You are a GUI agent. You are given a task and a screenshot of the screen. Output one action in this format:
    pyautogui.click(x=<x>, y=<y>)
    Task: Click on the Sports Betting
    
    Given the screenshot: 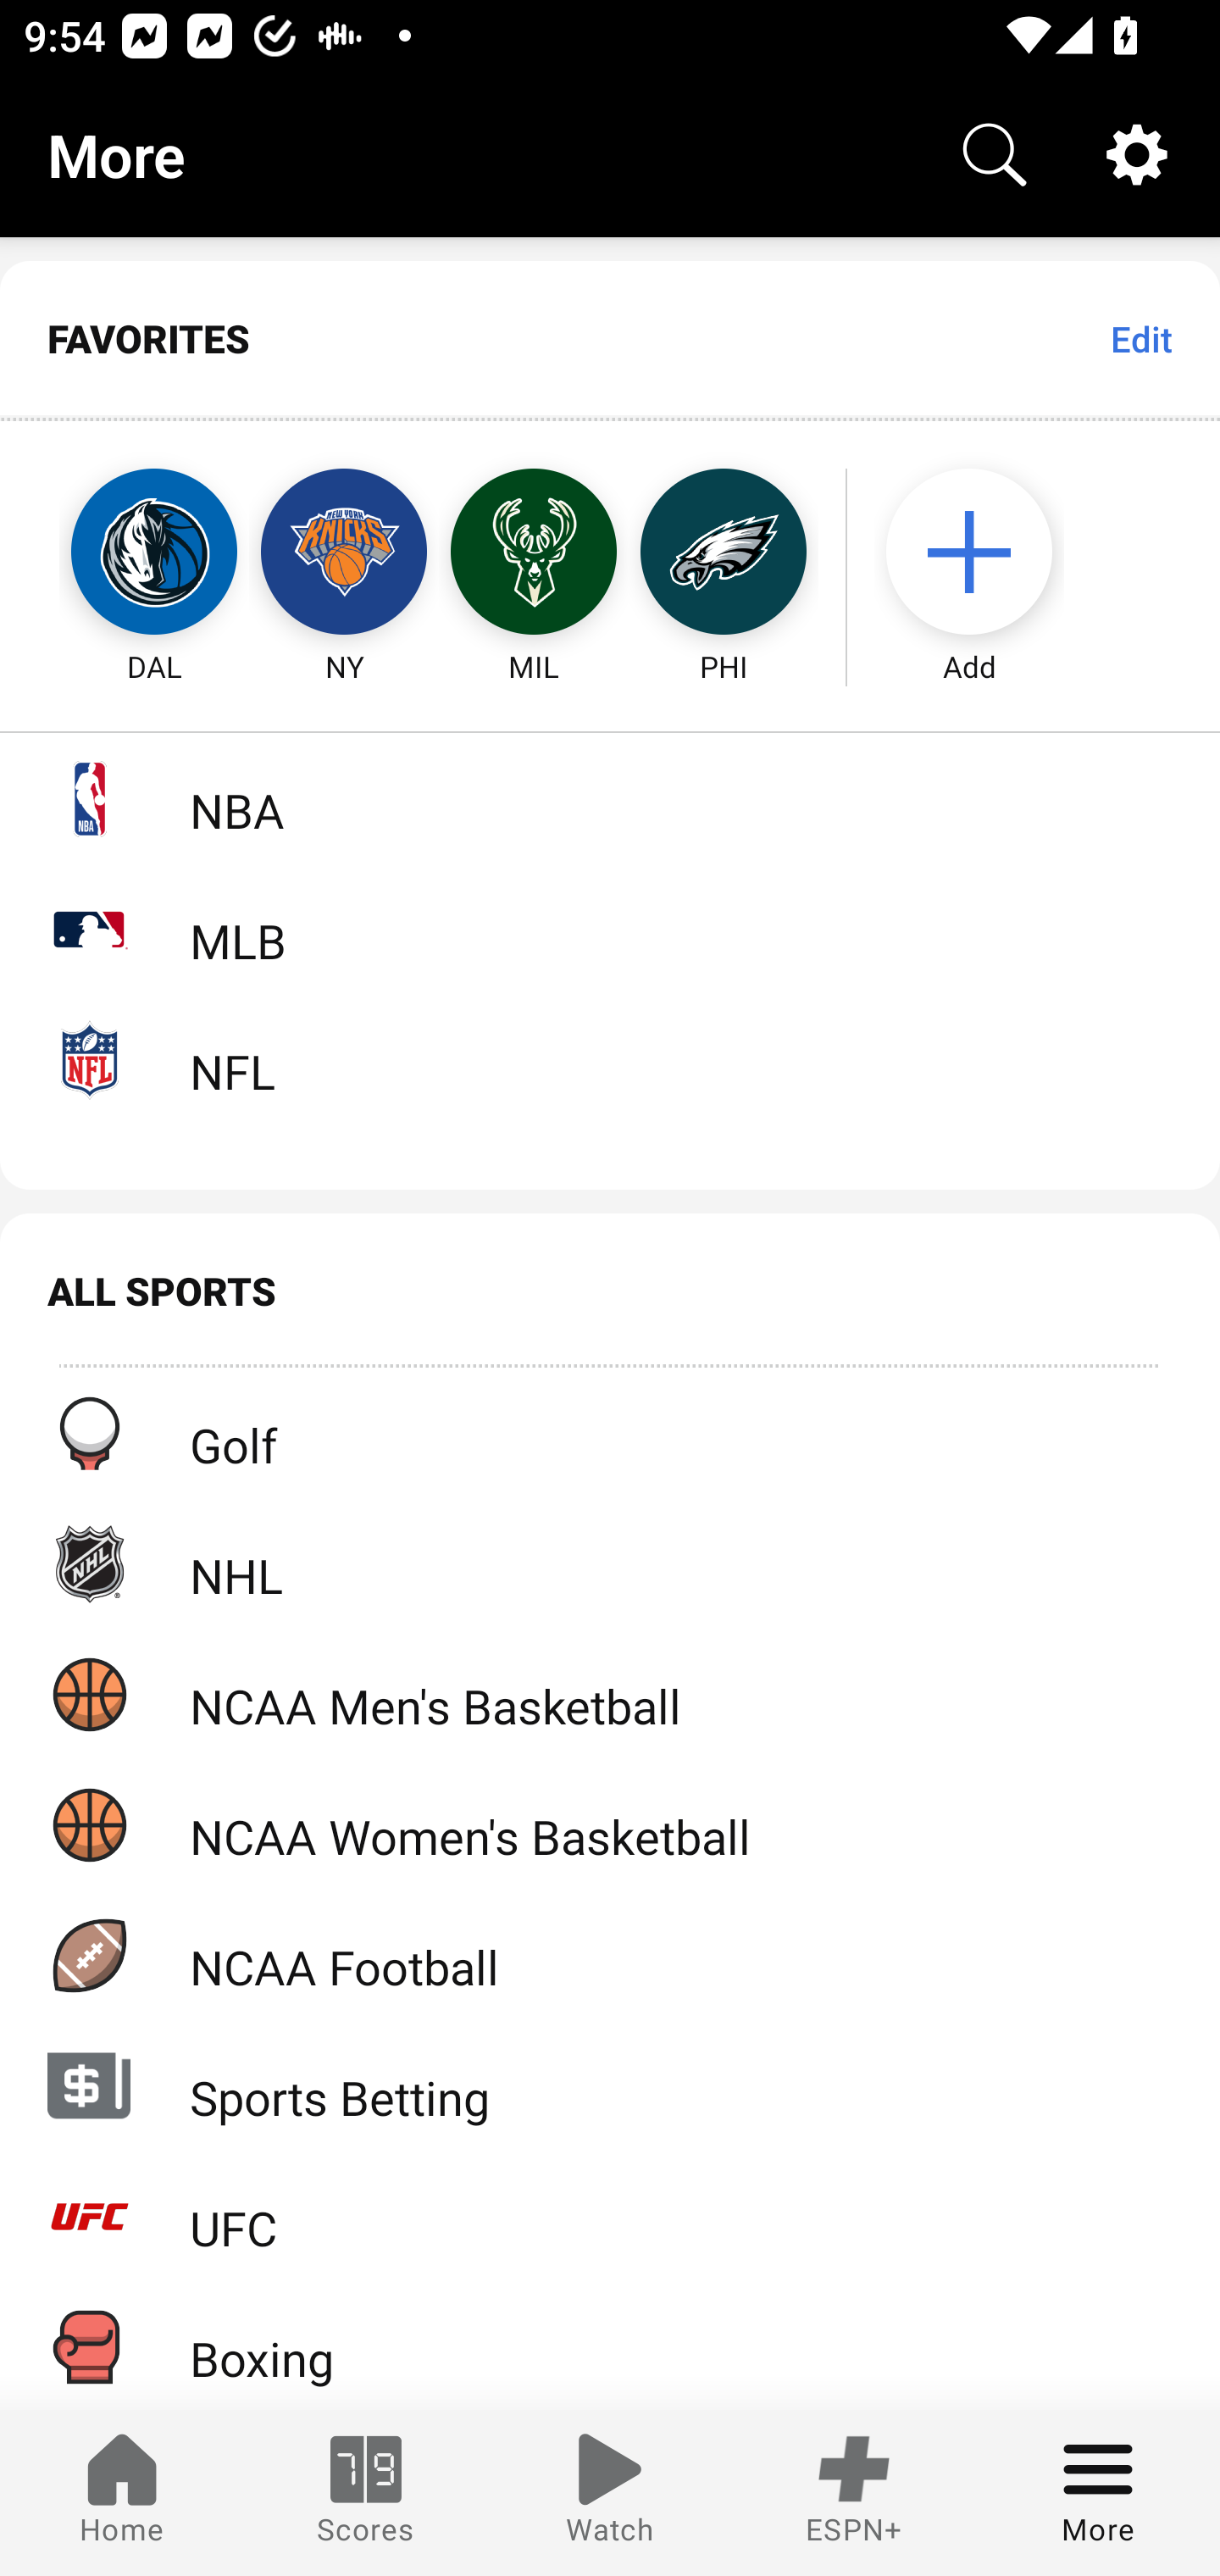 What is the action you would take?
    pyautogui.click(x=610, y=2085)
    